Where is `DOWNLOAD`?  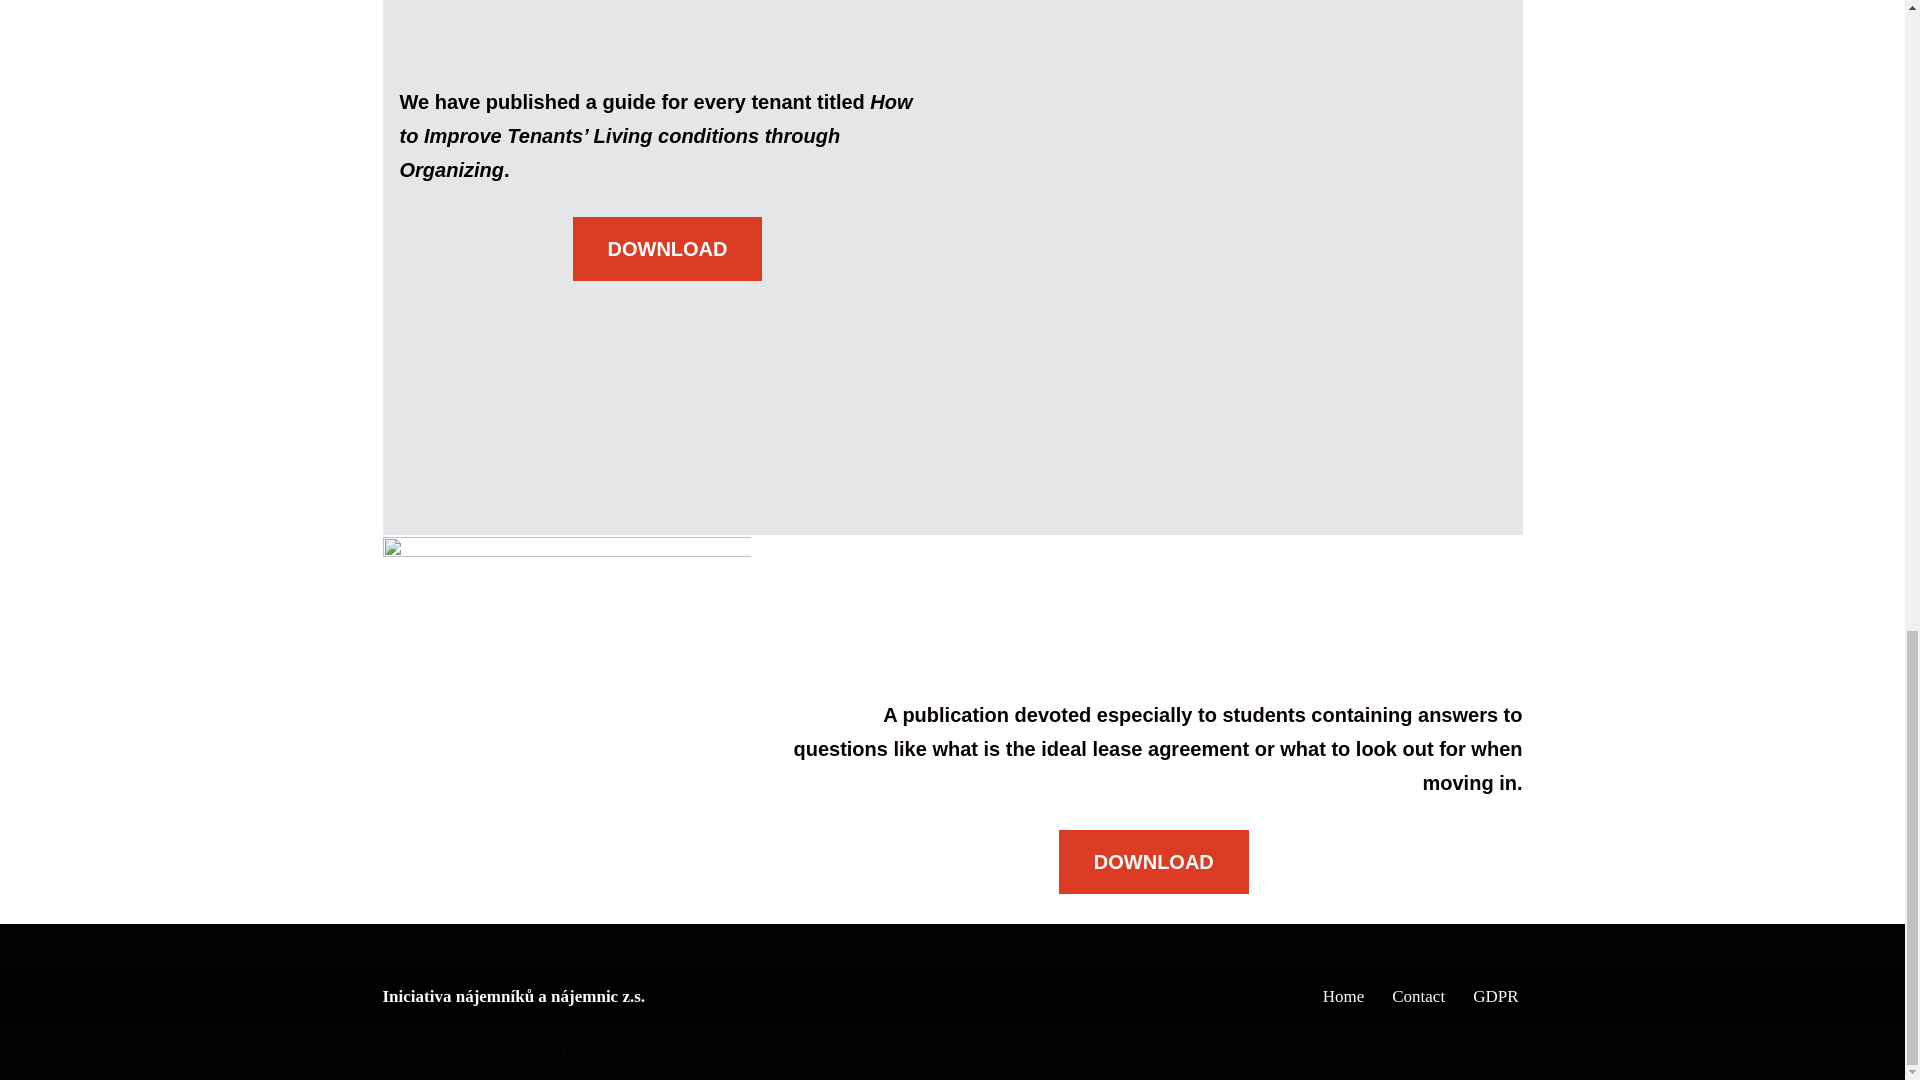 DOWNLOAD is located at coordinates (667, 248).